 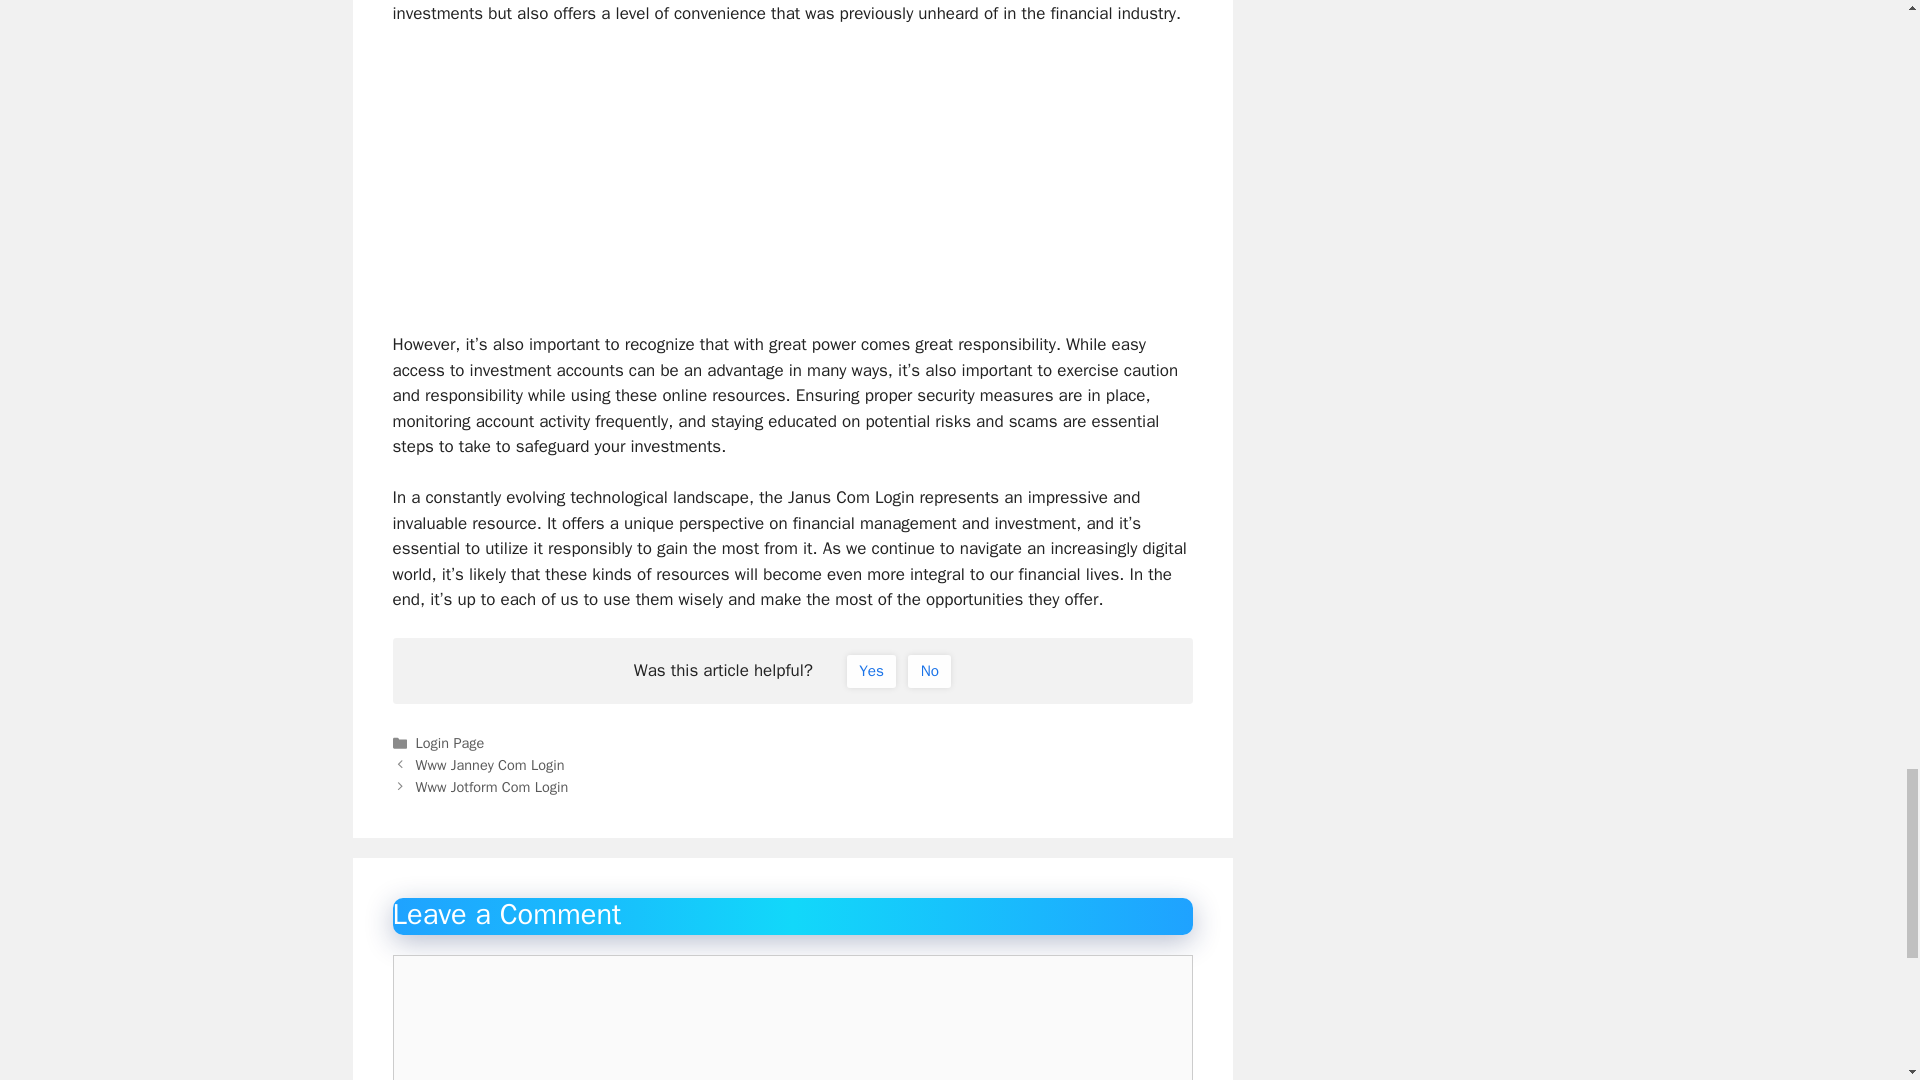 I want to click on Www Janney Com Login, so click(x=490, y=765).